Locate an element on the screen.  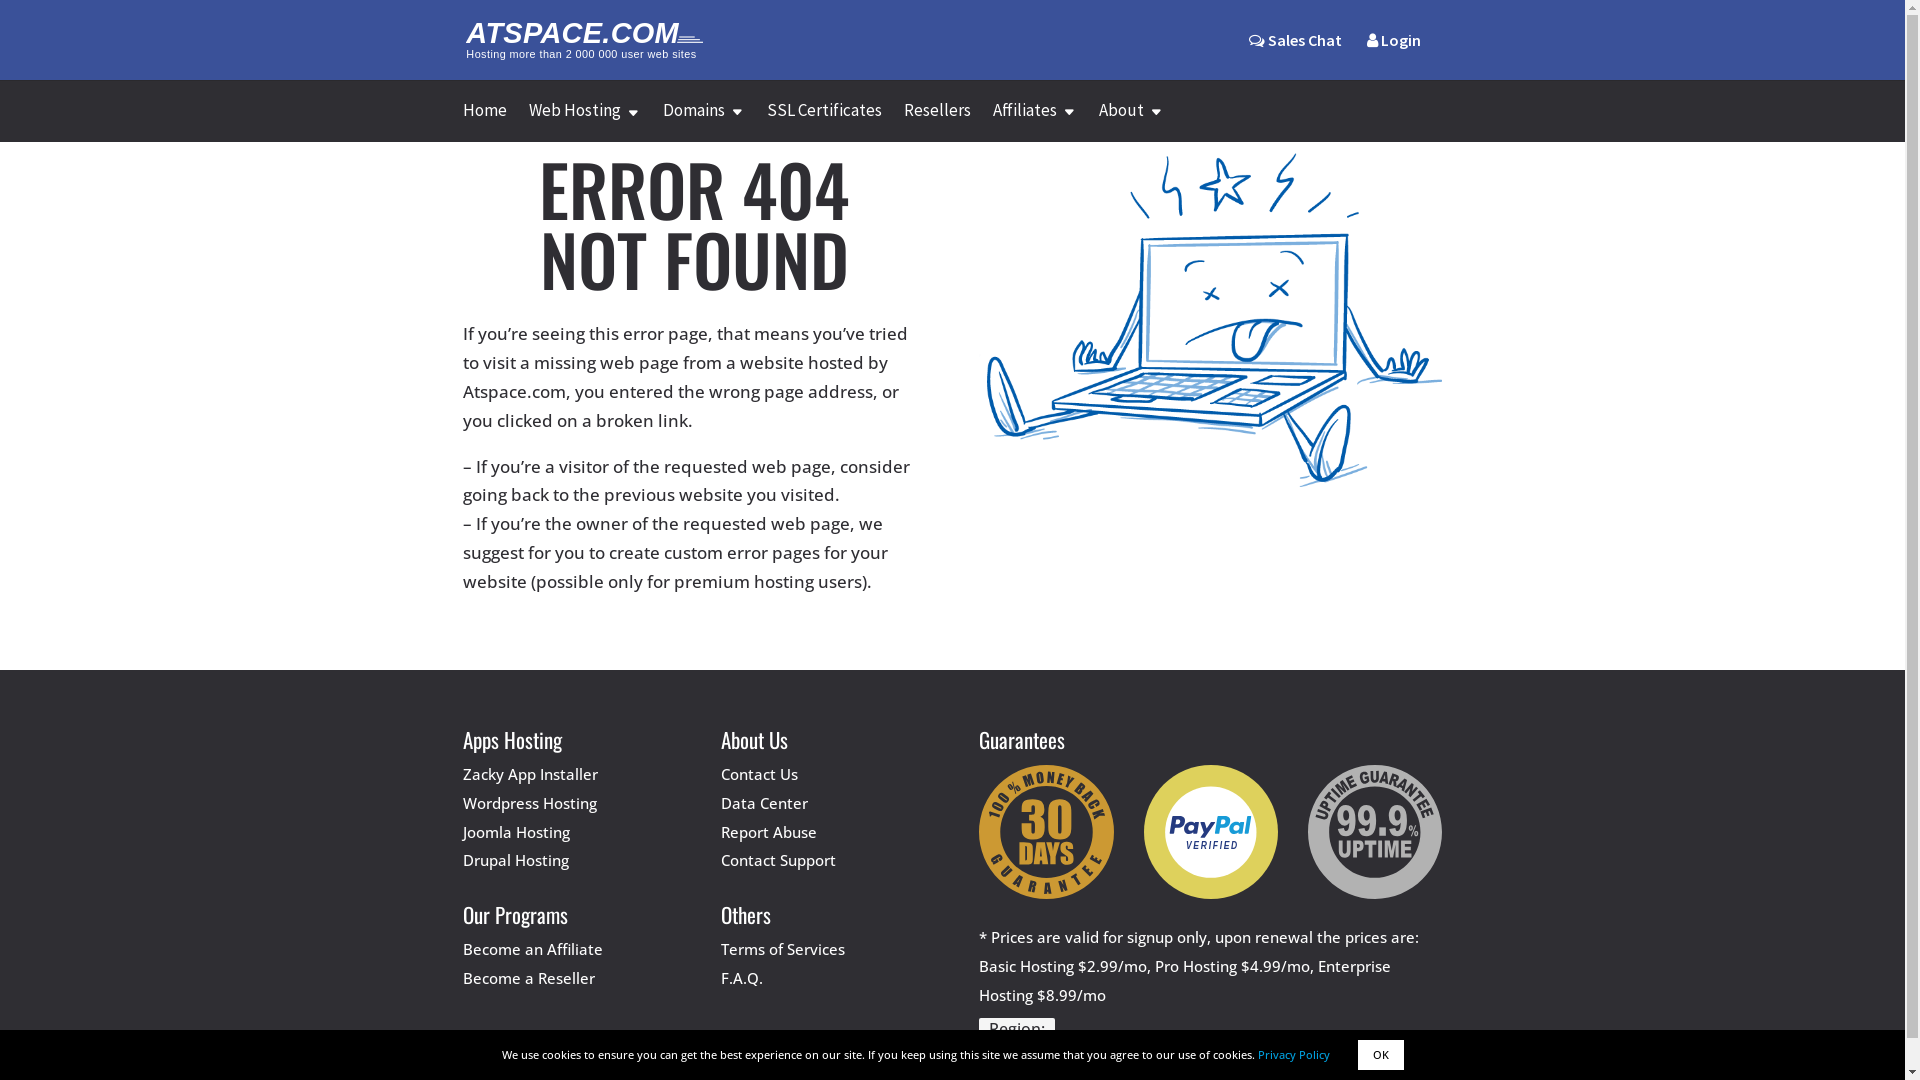
Privacy Policy is located at coordinates (1294, 1054).